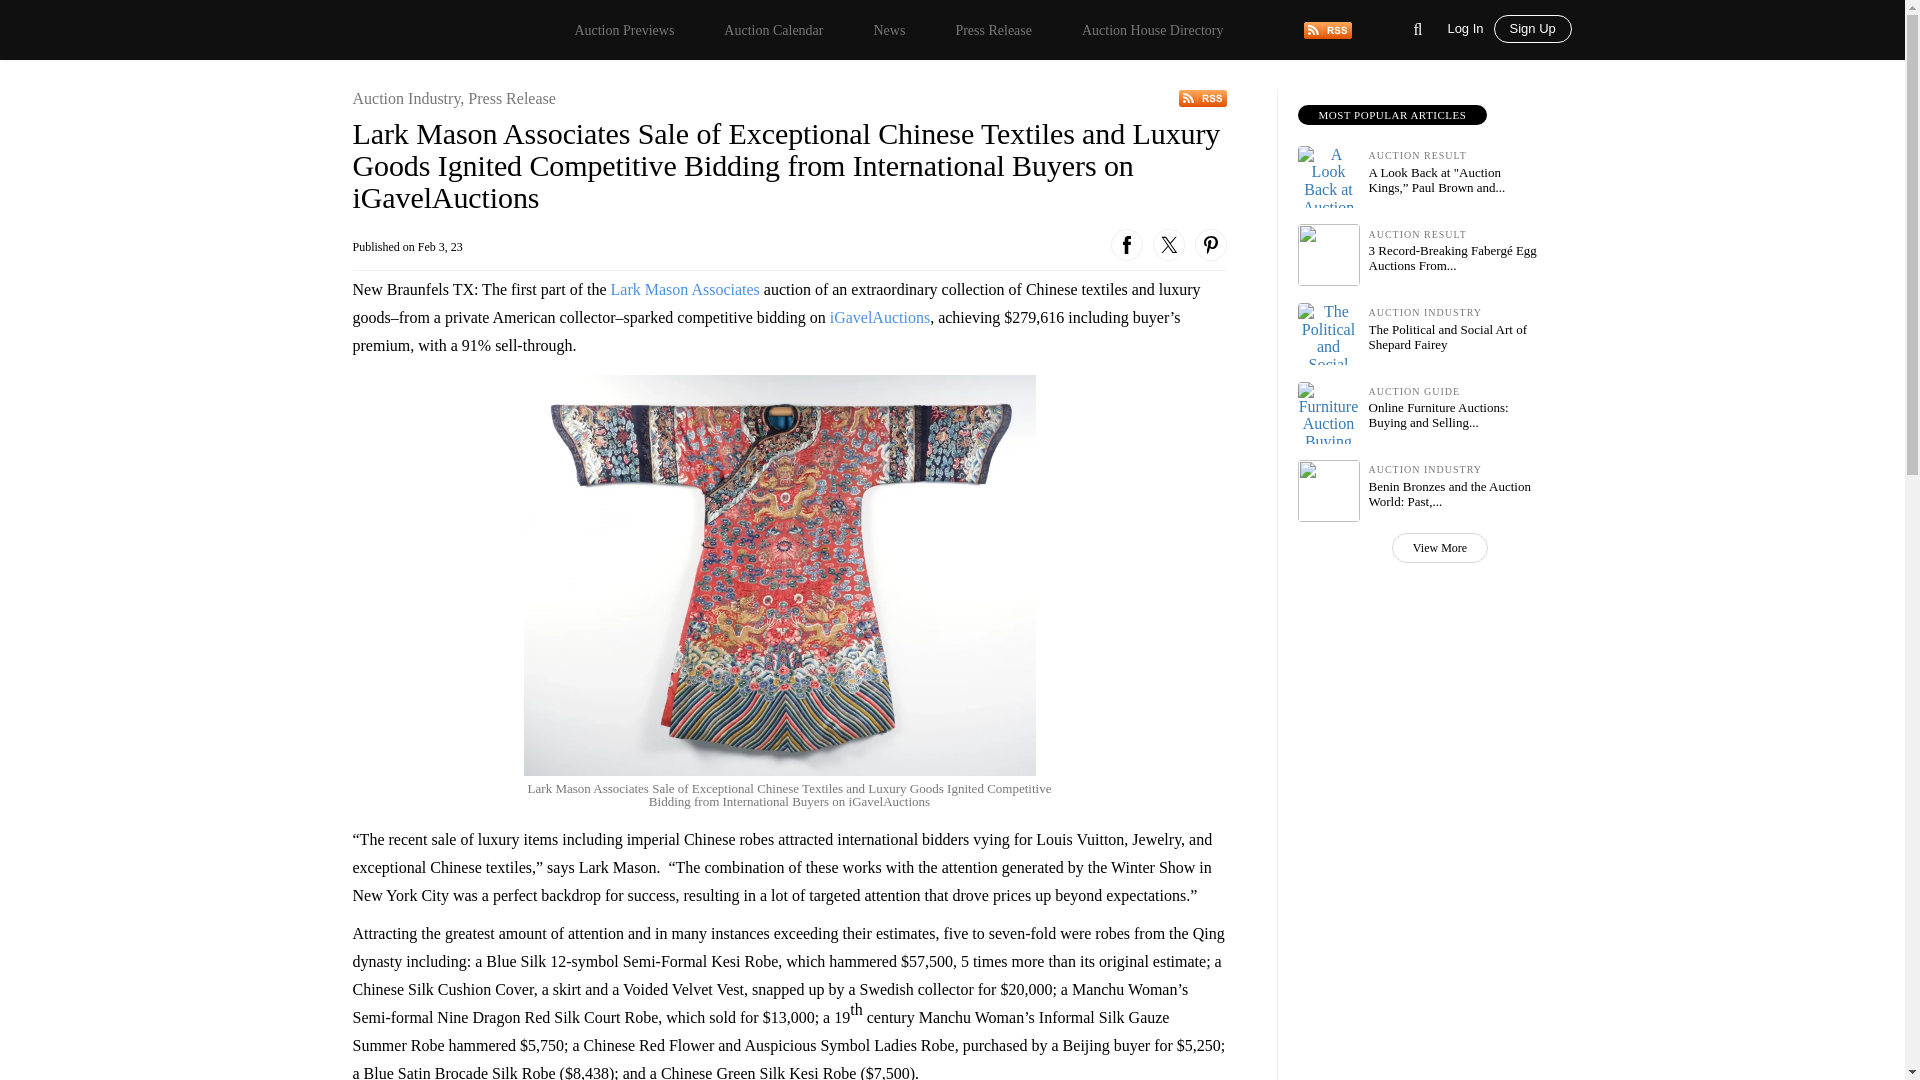 The height and width of the screenshot is (1080, 1920). What do you see at coordinates (1327, 28) in the screenshot?
I see `View Our News Feed` at bounding box center [1327, 28].